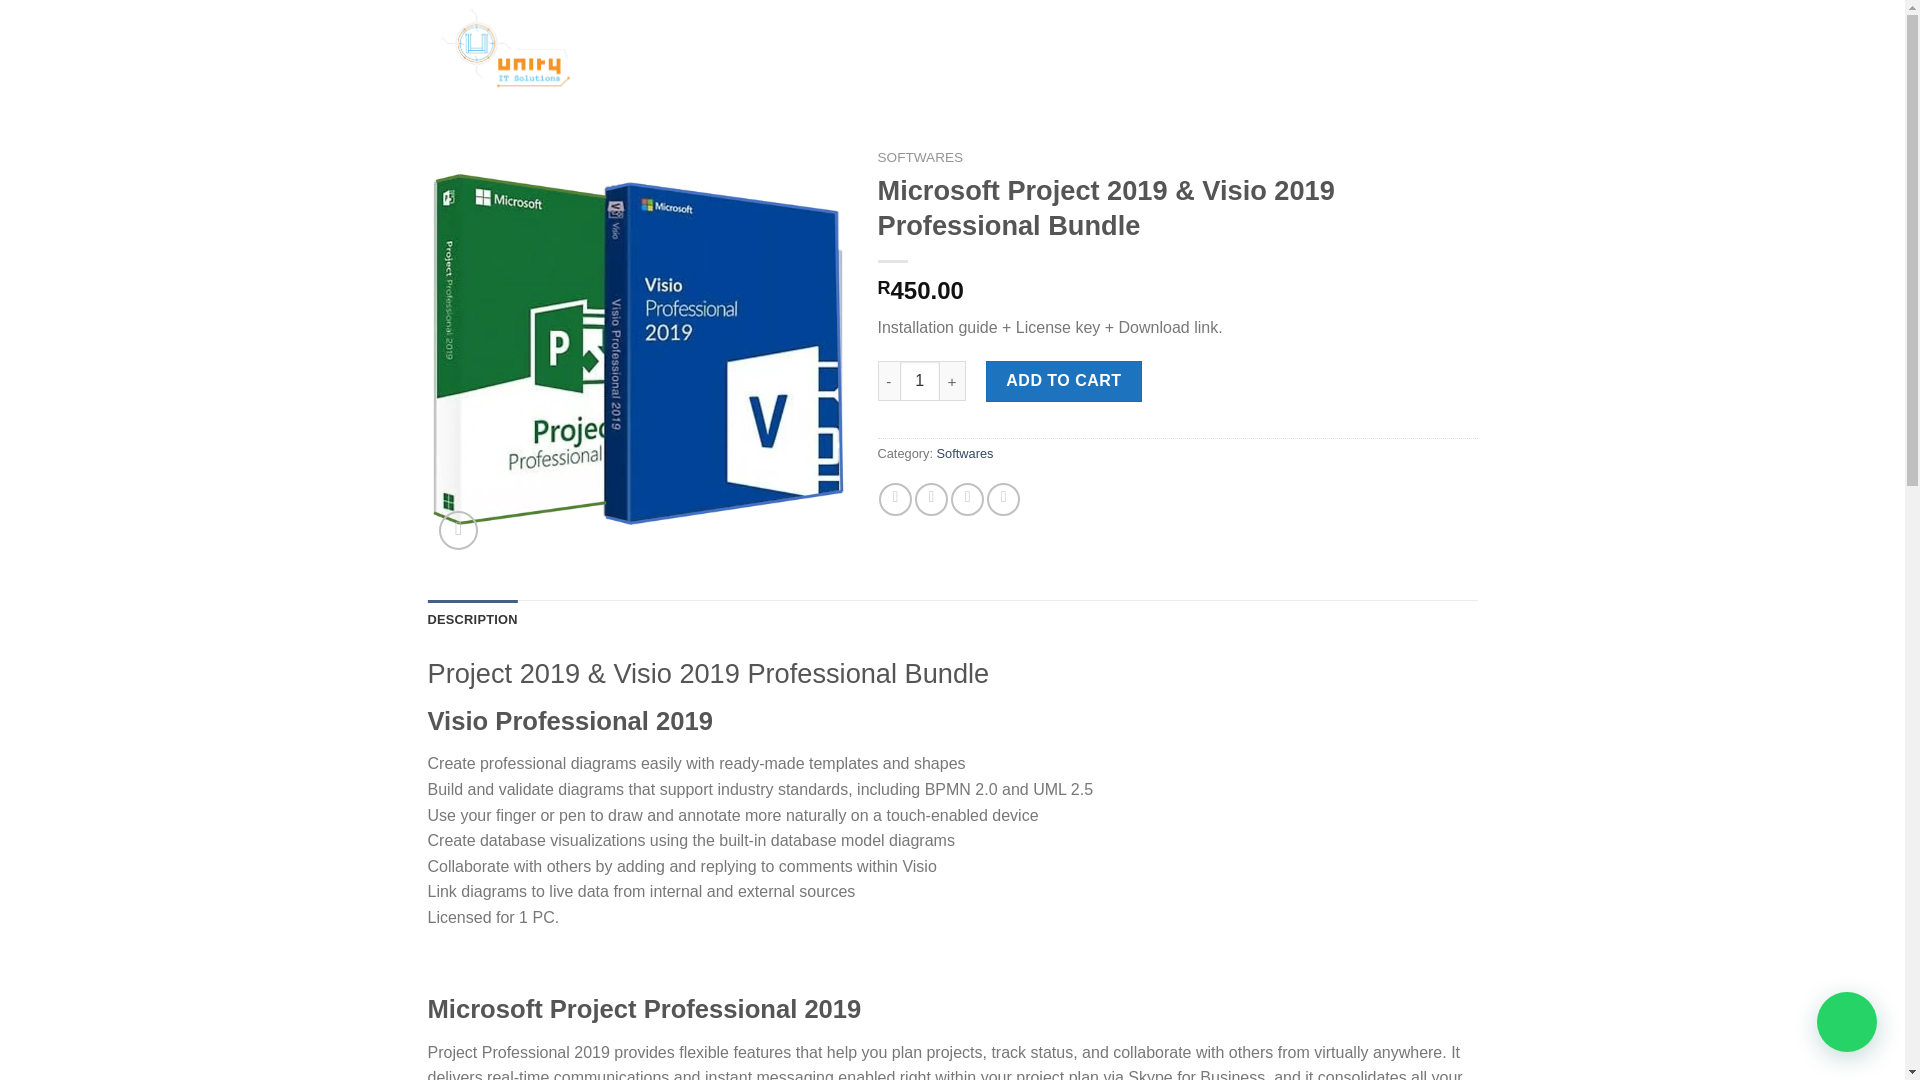  Describe the element at coordinates (920, 158) in the screenshot. I see `SOFTWARES` at that location.